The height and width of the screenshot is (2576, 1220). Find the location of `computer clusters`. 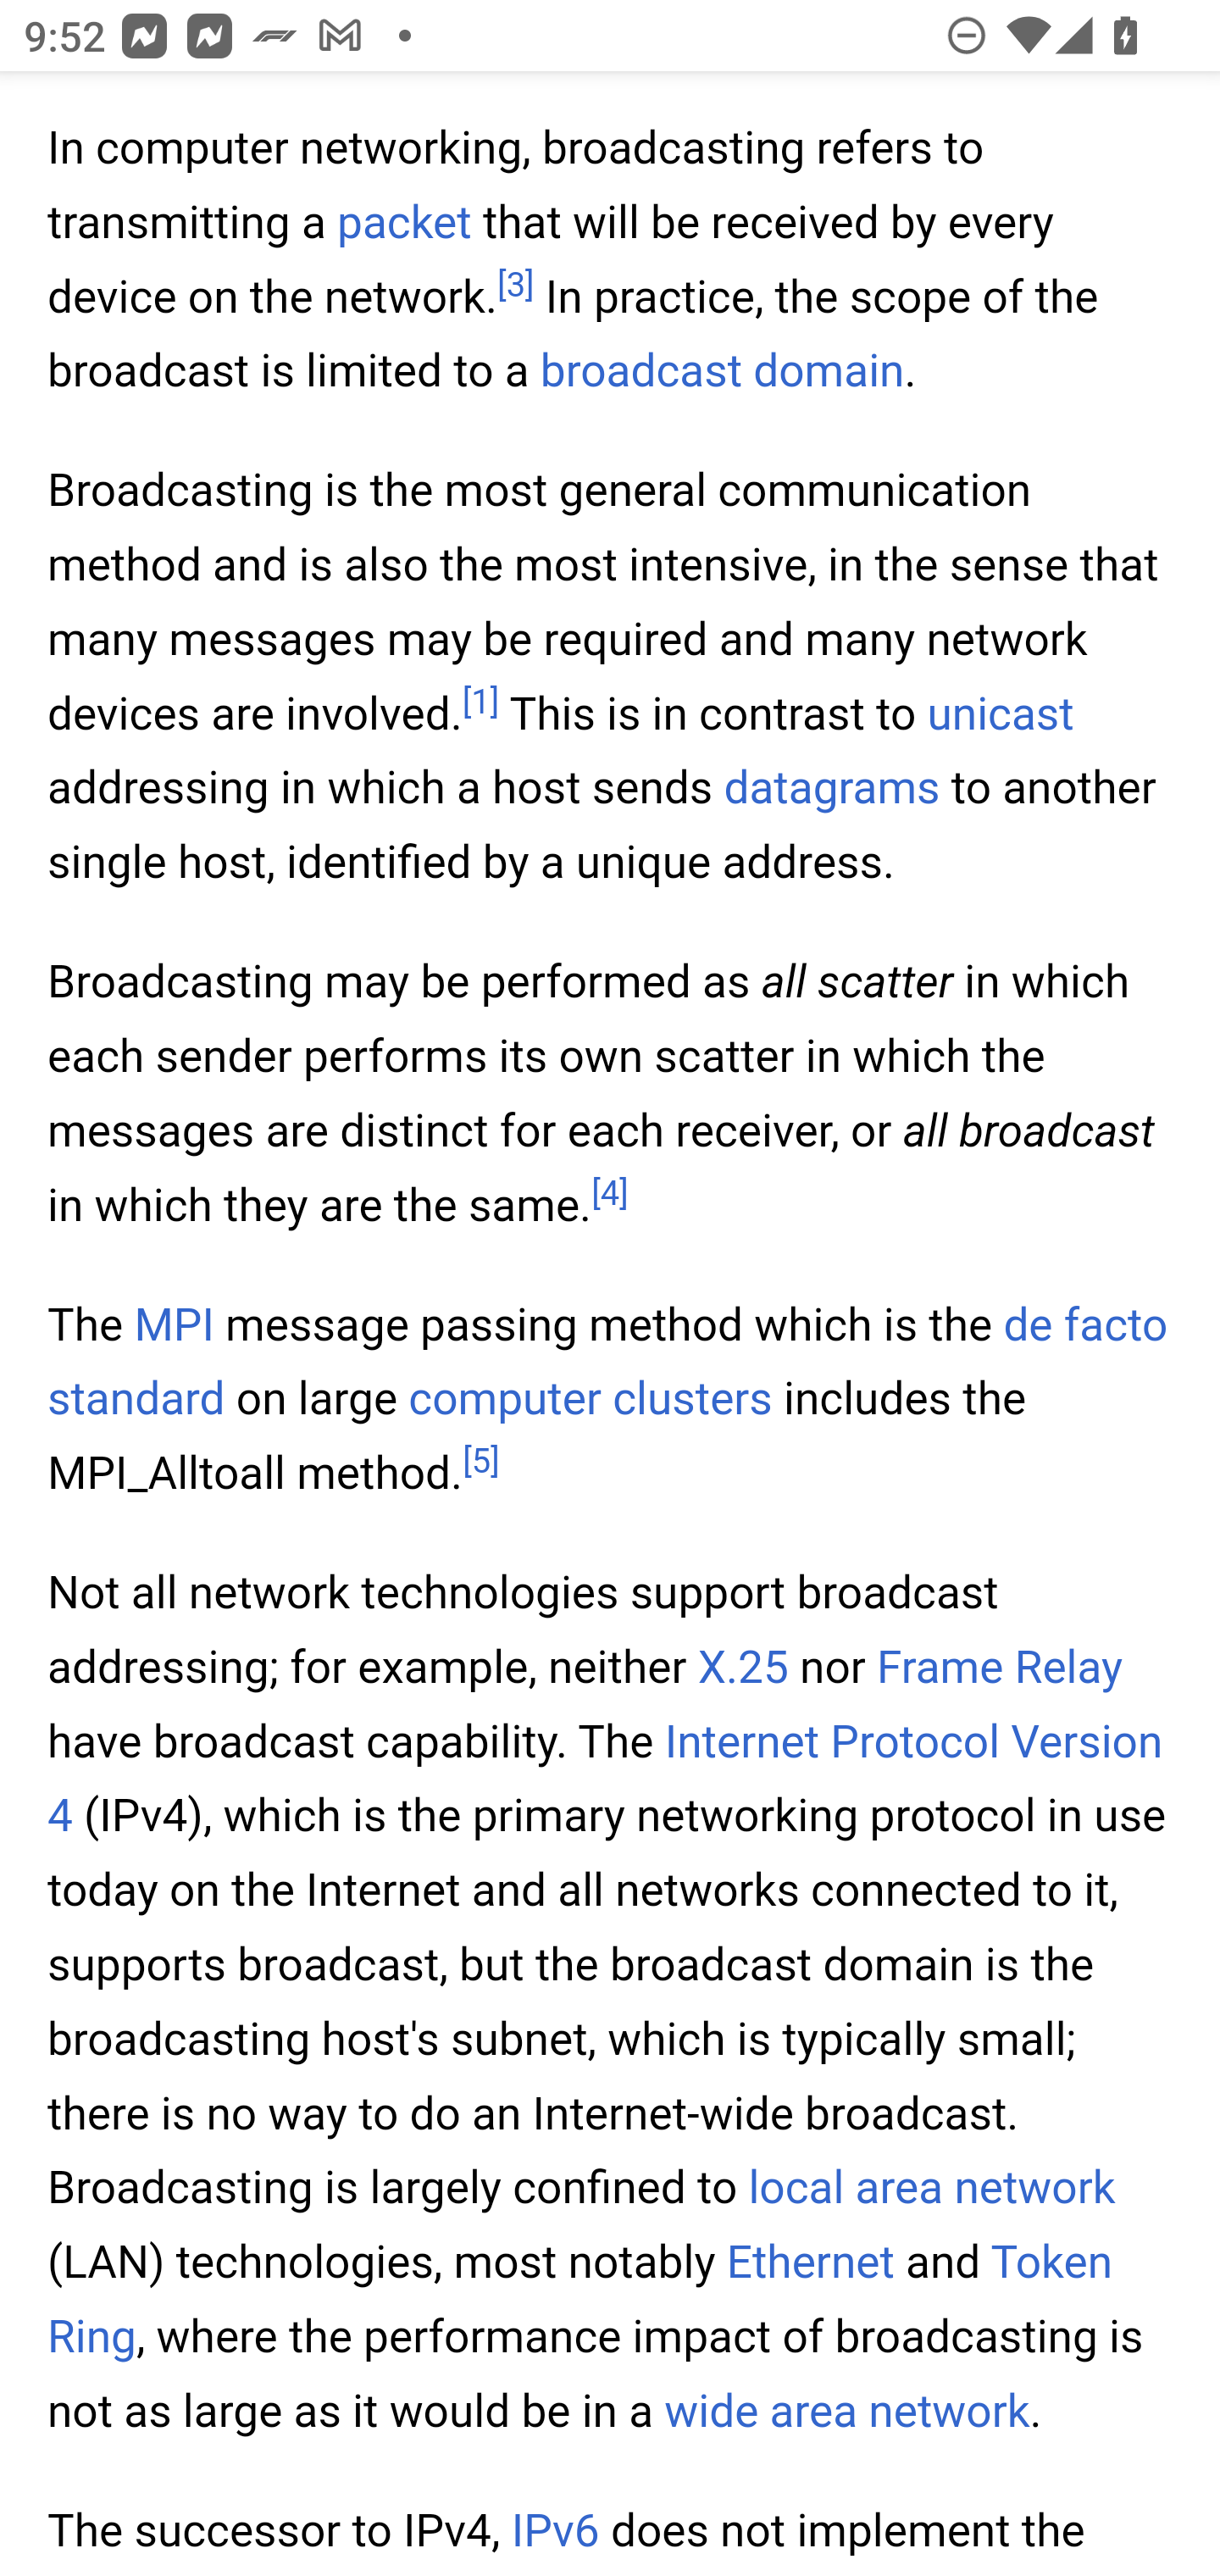

computer clusters is located at coordinates (590, 1400).